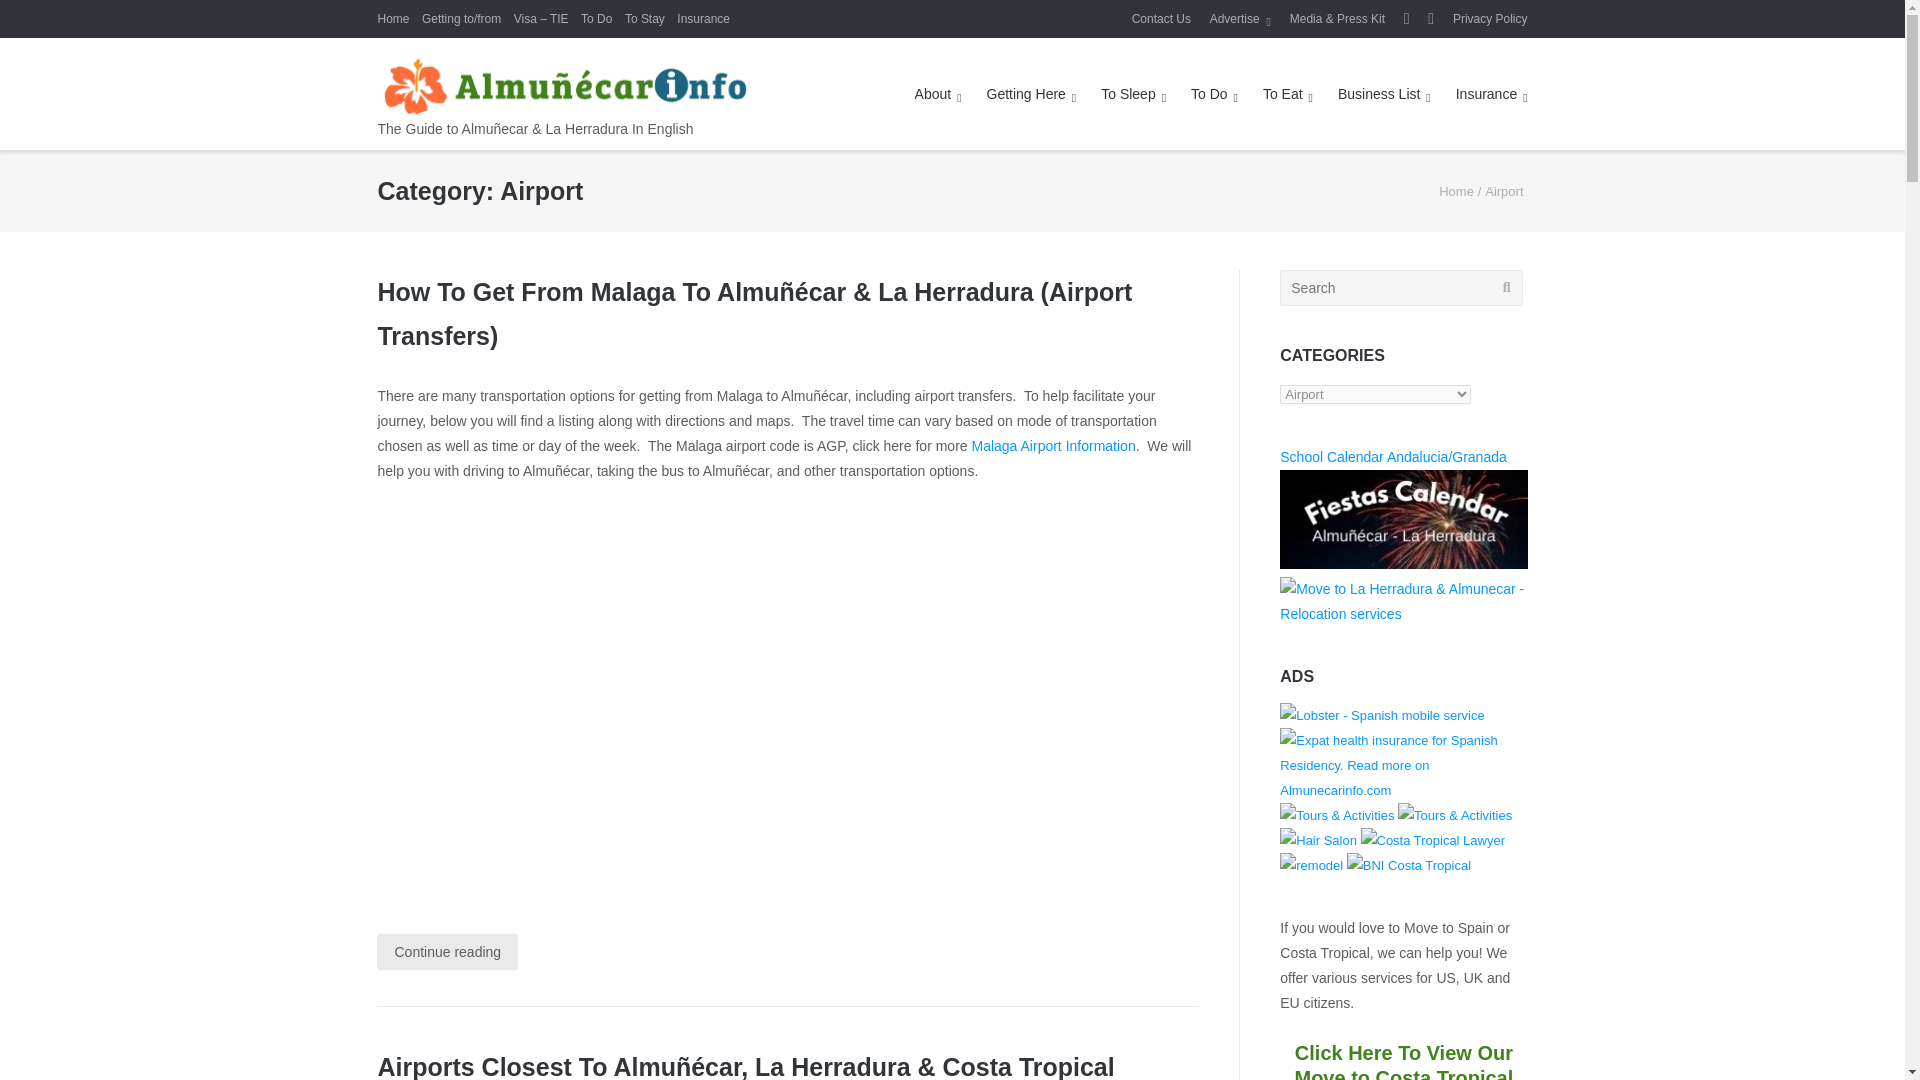 The width and height of the screenshot is (1920, 1080). What do you see at coordinates (1431, 18) in the screenshot?
I see `Twitter` at bounding box center [1431, 18].